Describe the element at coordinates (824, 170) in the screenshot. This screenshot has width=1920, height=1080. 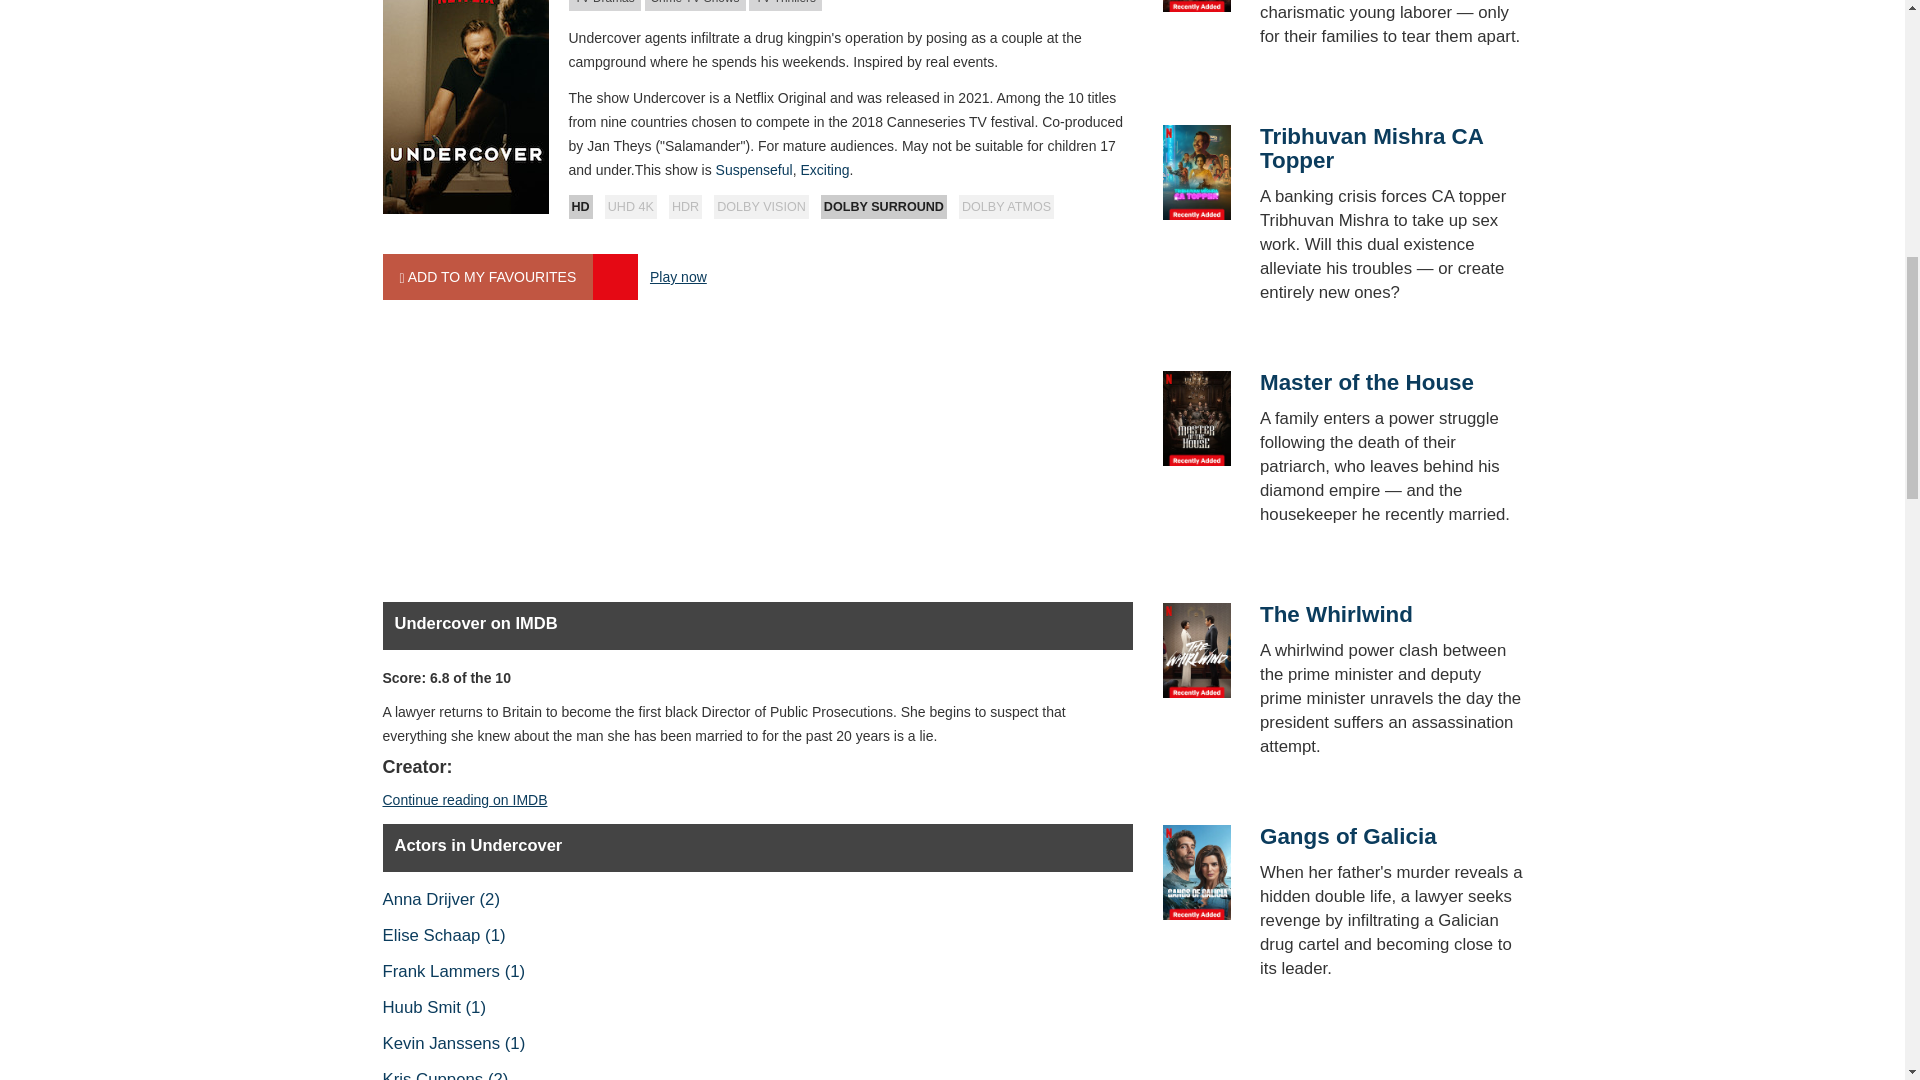
I see `Exciting` at that location.